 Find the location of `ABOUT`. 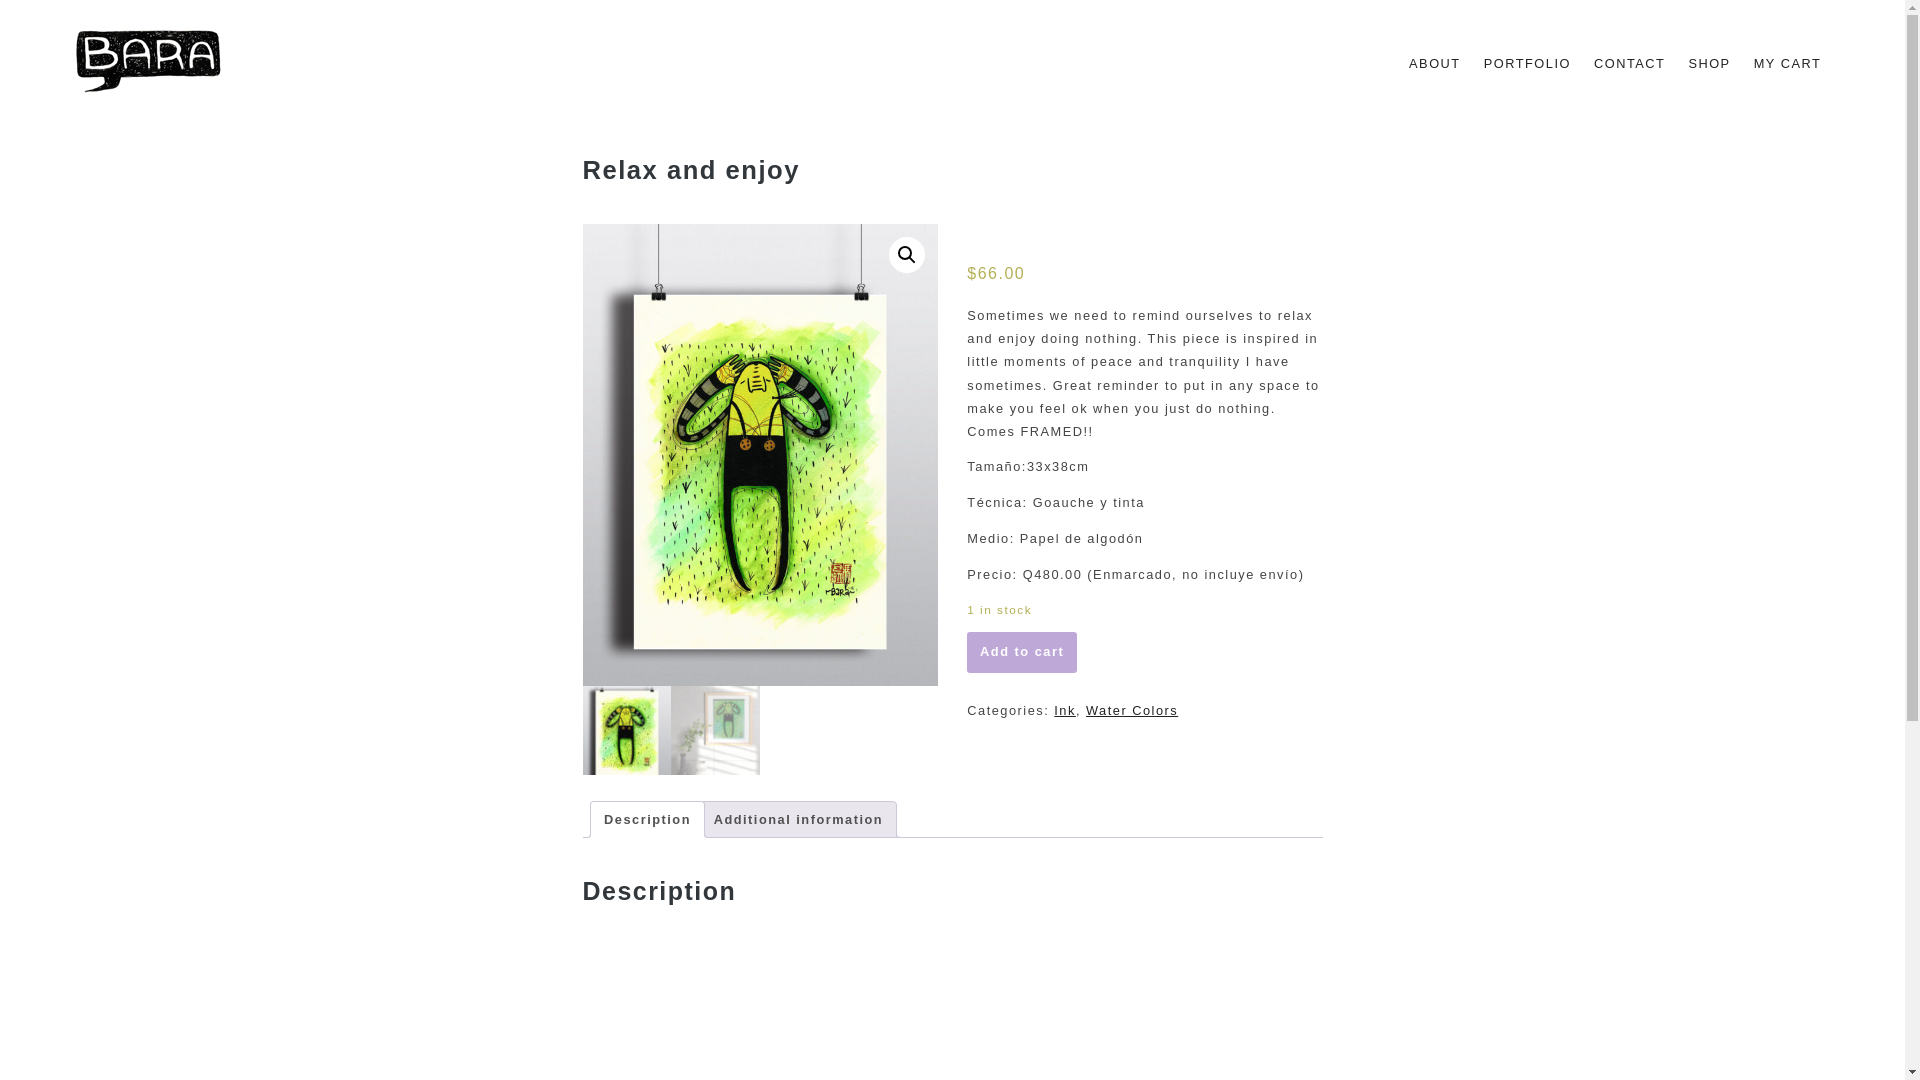

ABOUT is located at coordinates (1434, 62).